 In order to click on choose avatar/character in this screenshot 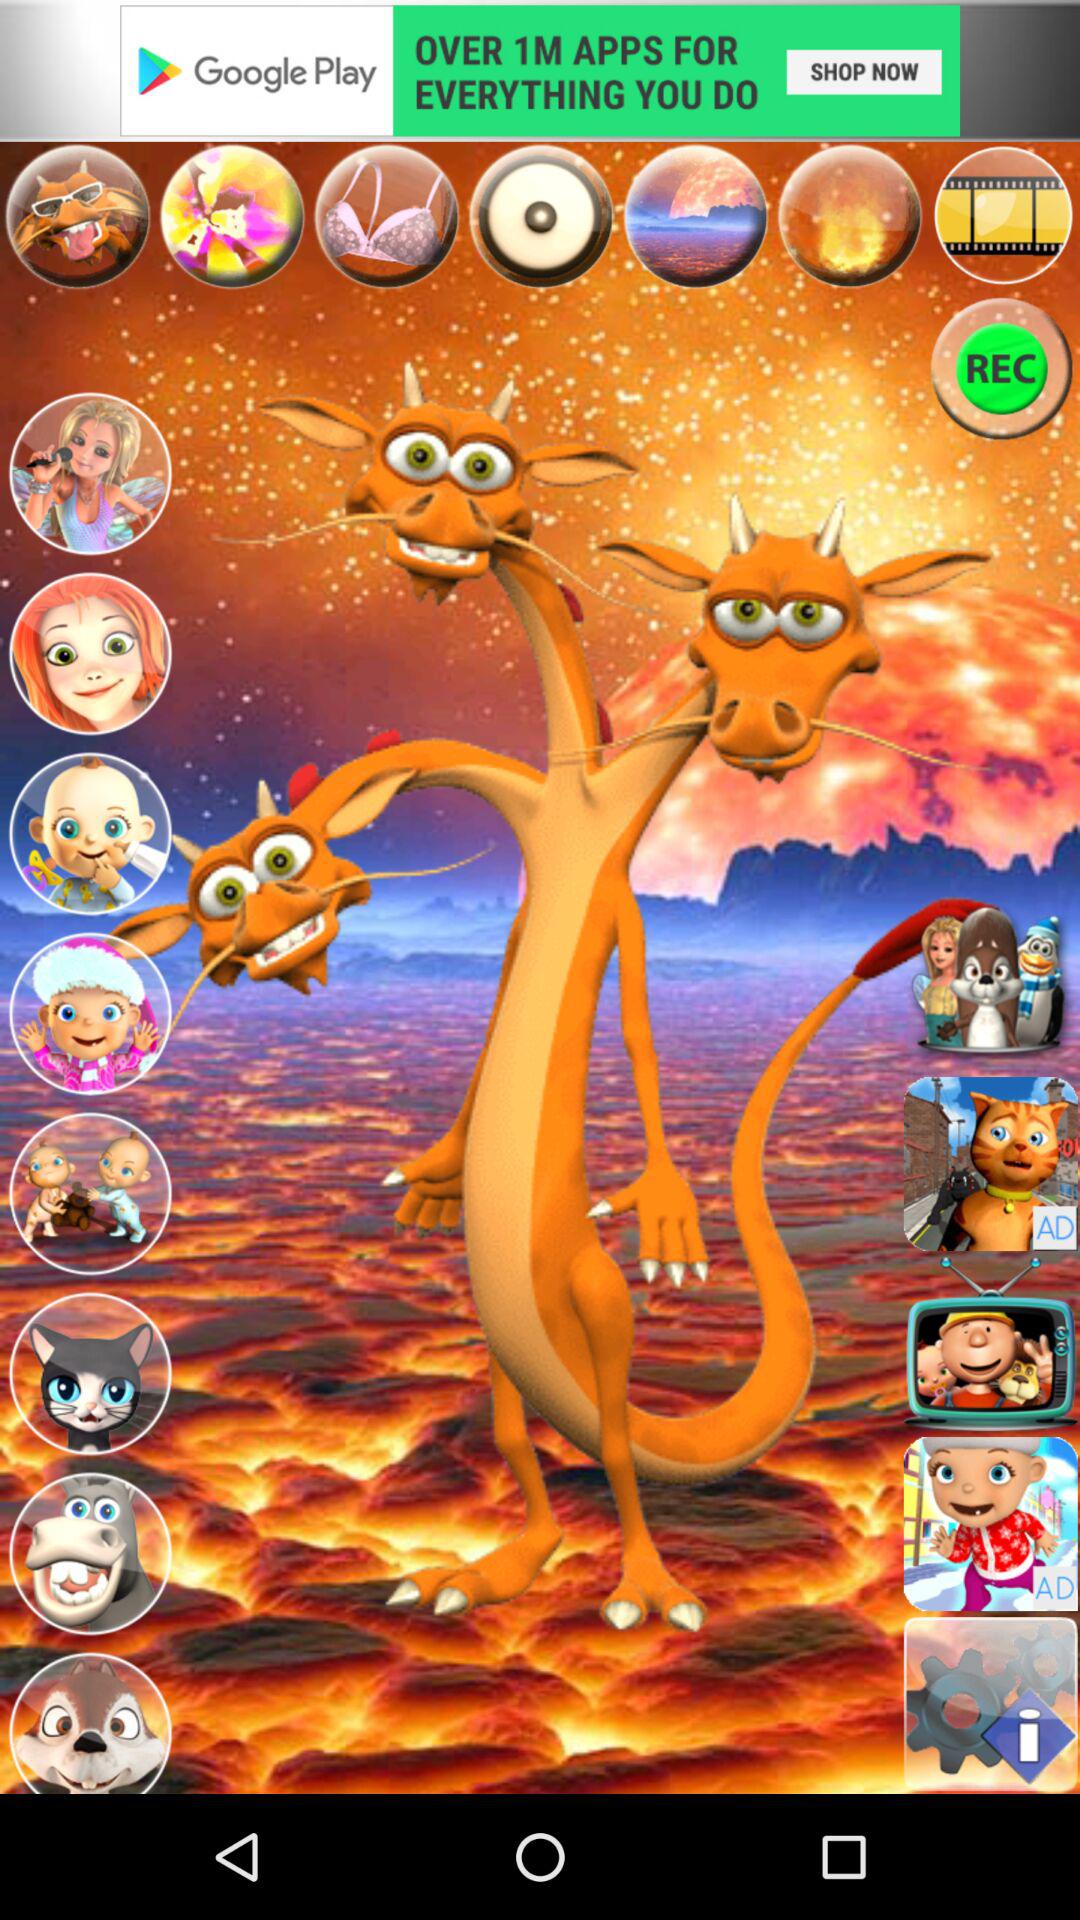, I will do `click(90, 654)`.